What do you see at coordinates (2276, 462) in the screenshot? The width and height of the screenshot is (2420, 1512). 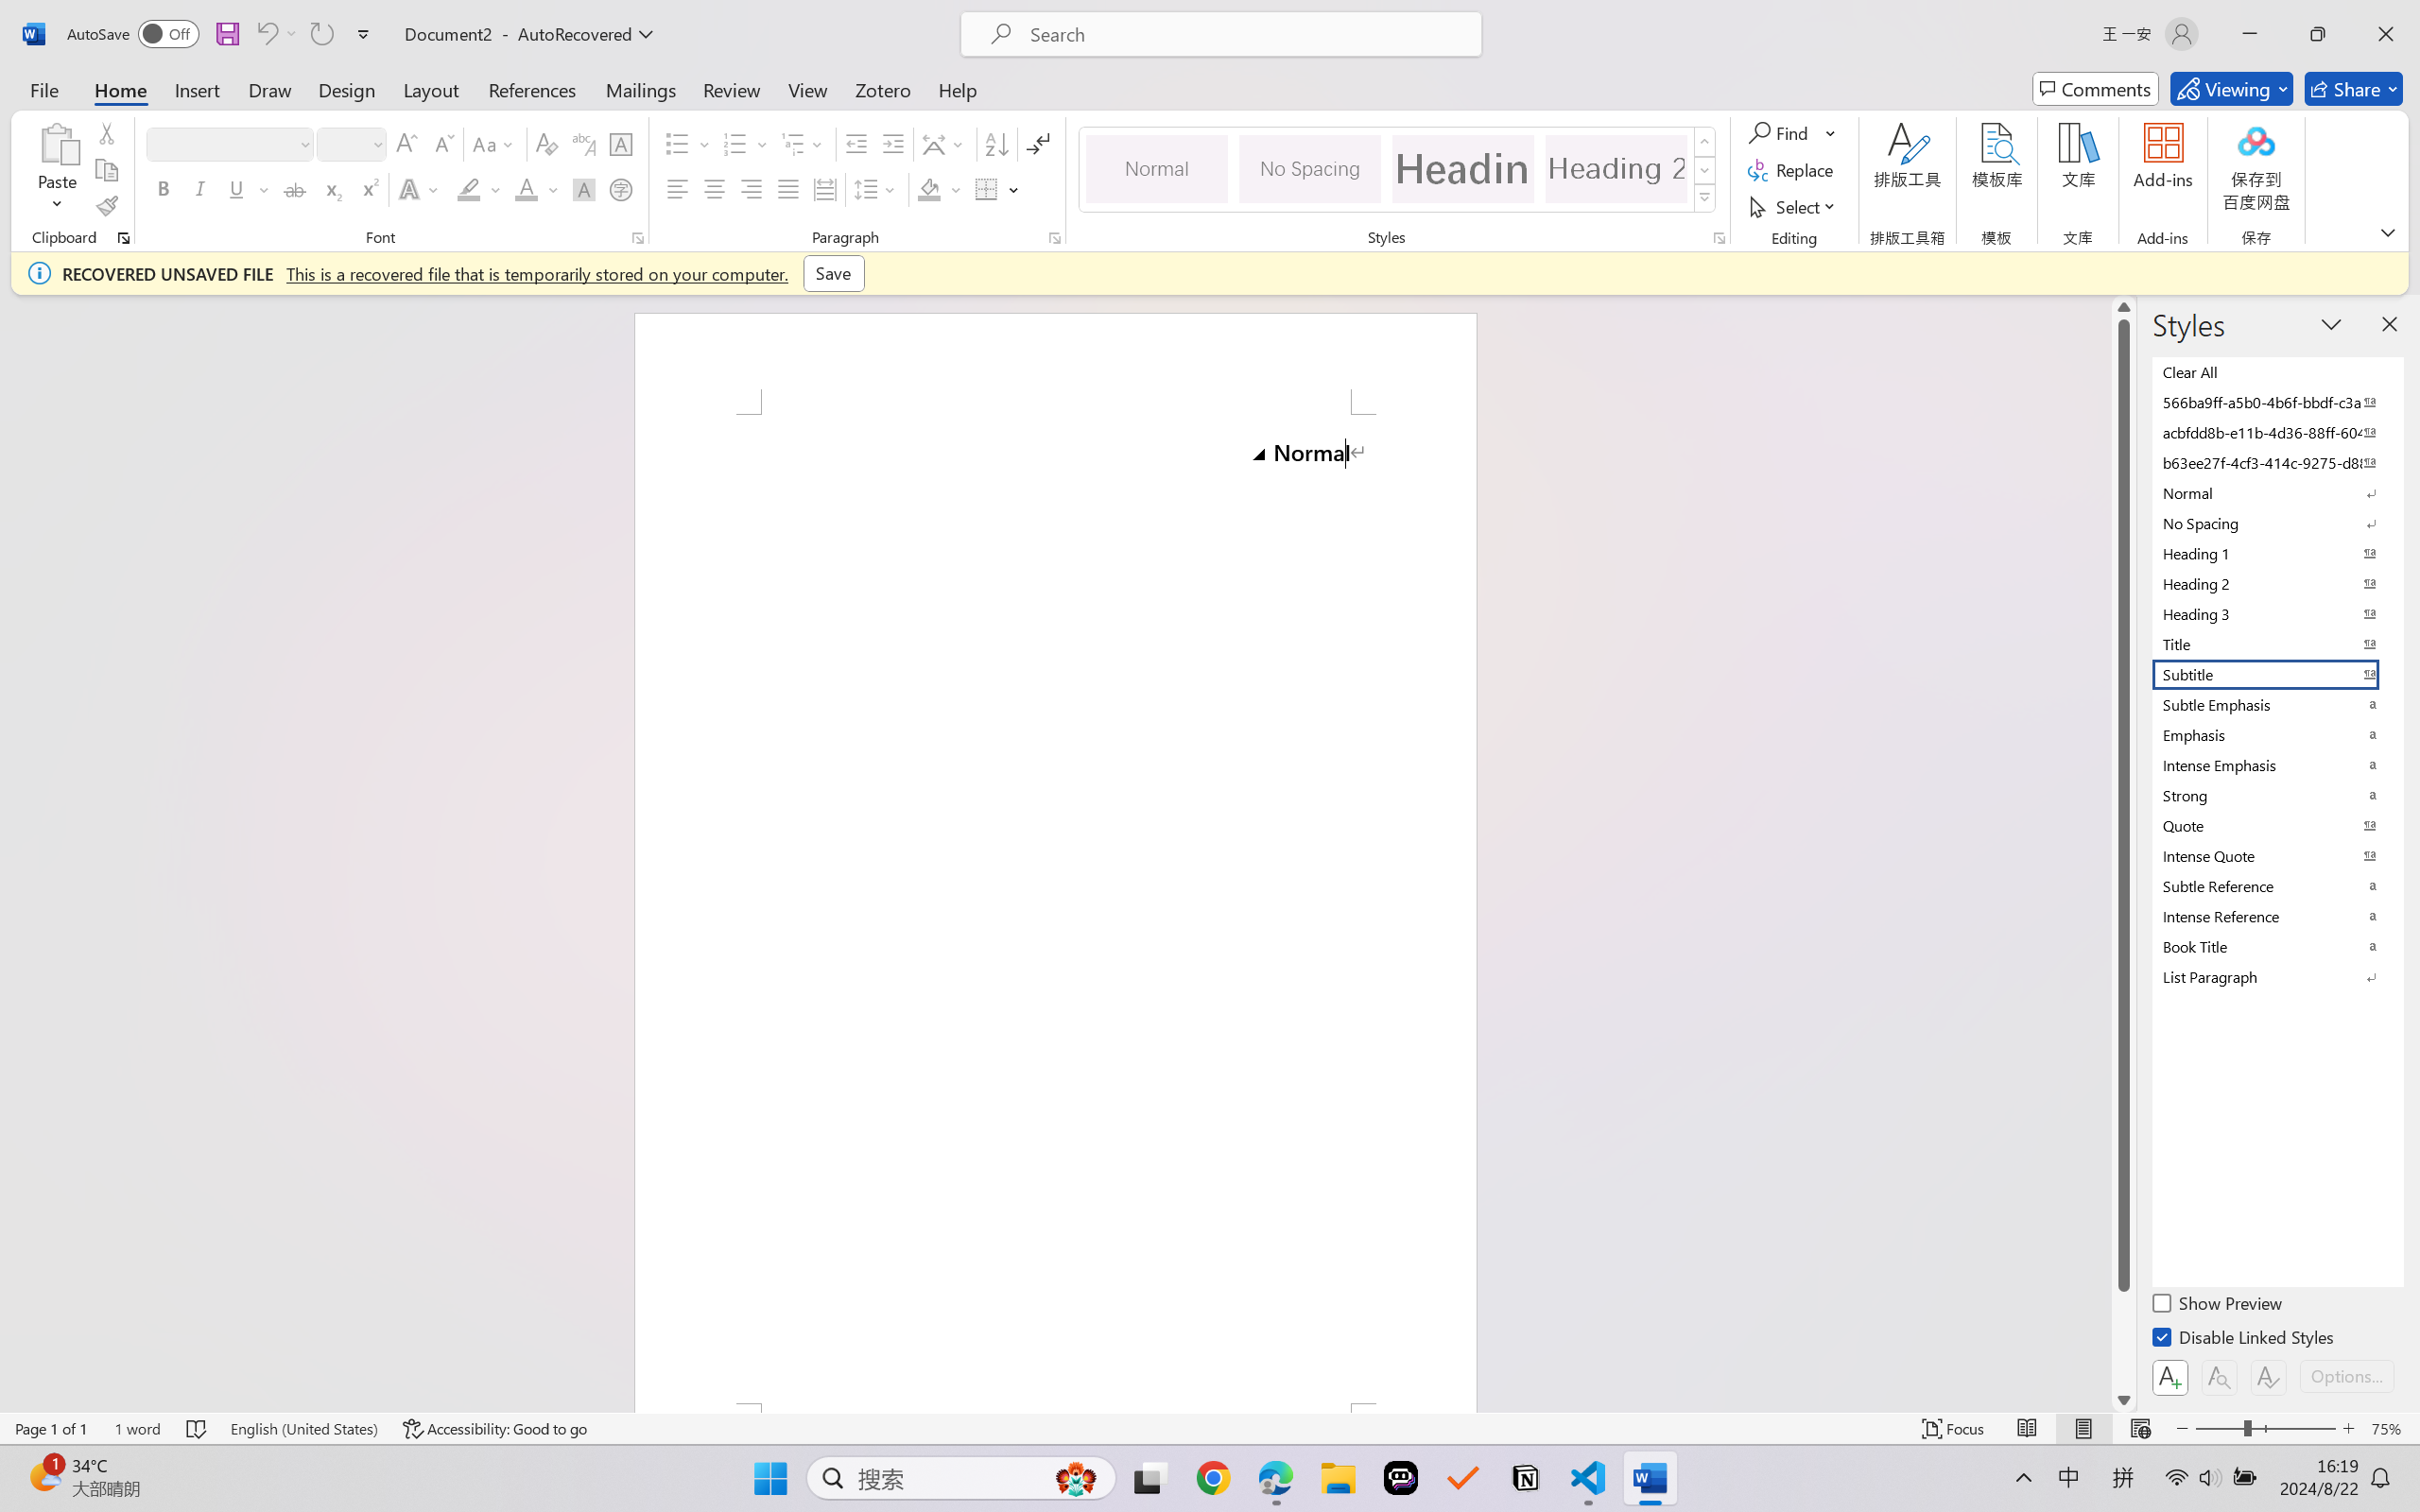 I see `b63ee27f-4cf3-414c-9275-d88e3f90795e` at bounding box center [2276, 462].